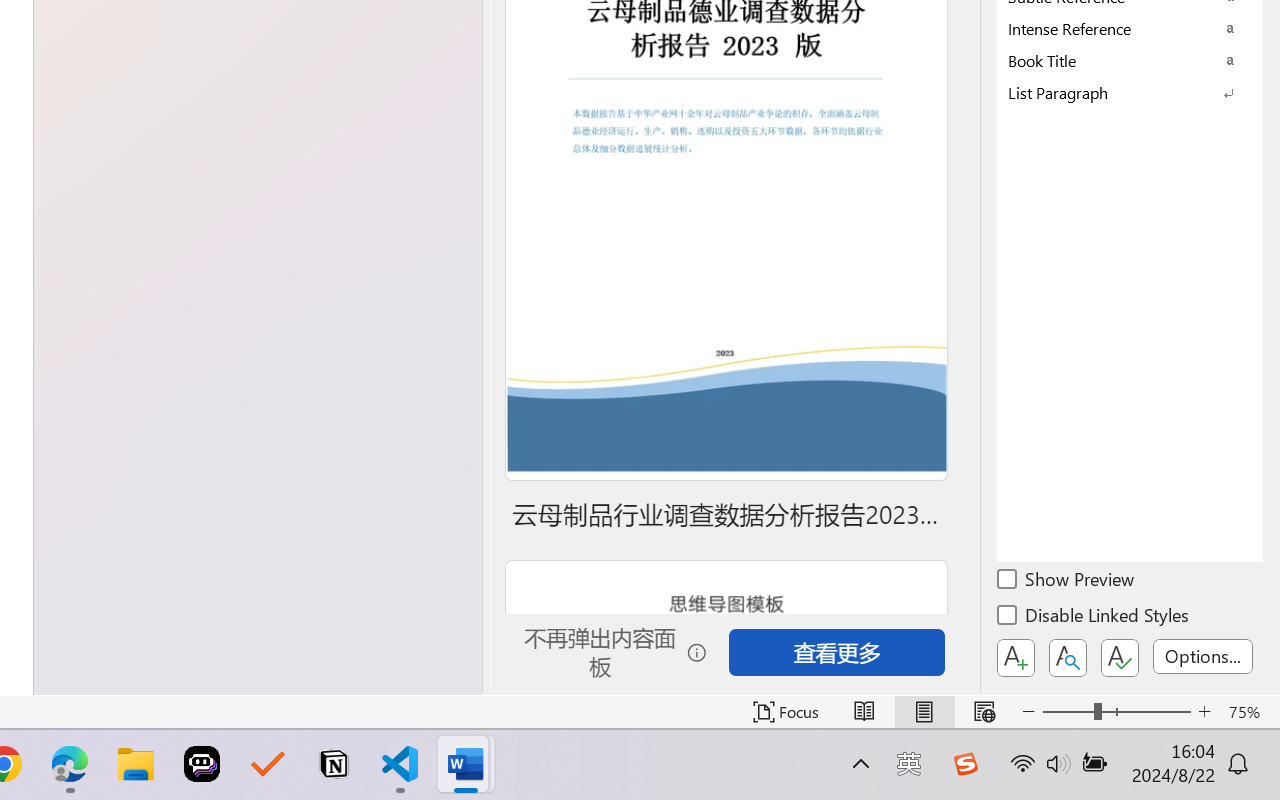  What do you see at coordinates (1203, 656) in the screenshot?
I see `Options...` at bounding box center [1203, 656].